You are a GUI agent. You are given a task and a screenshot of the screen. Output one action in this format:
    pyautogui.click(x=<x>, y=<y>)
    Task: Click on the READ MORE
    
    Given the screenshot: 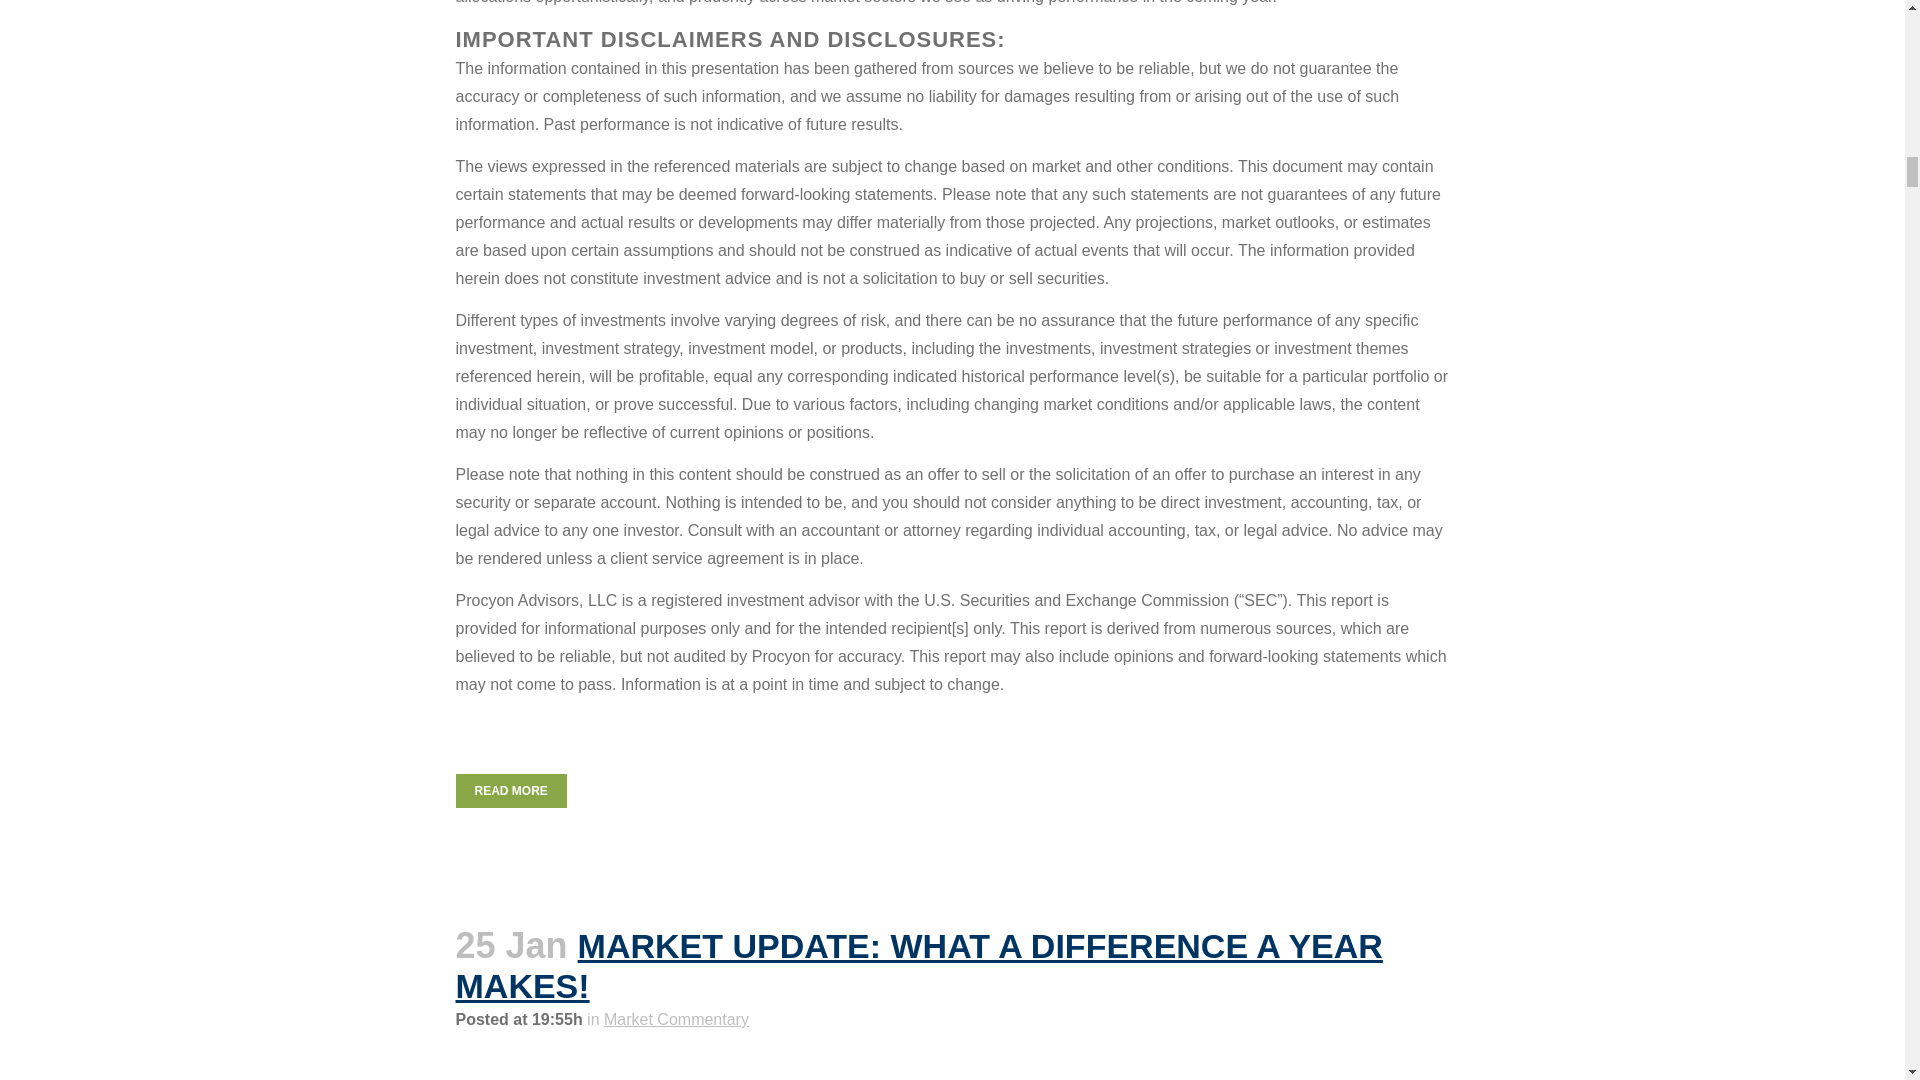 What is the action you would take?
    pyautogui.click(x=511, y=790)
    